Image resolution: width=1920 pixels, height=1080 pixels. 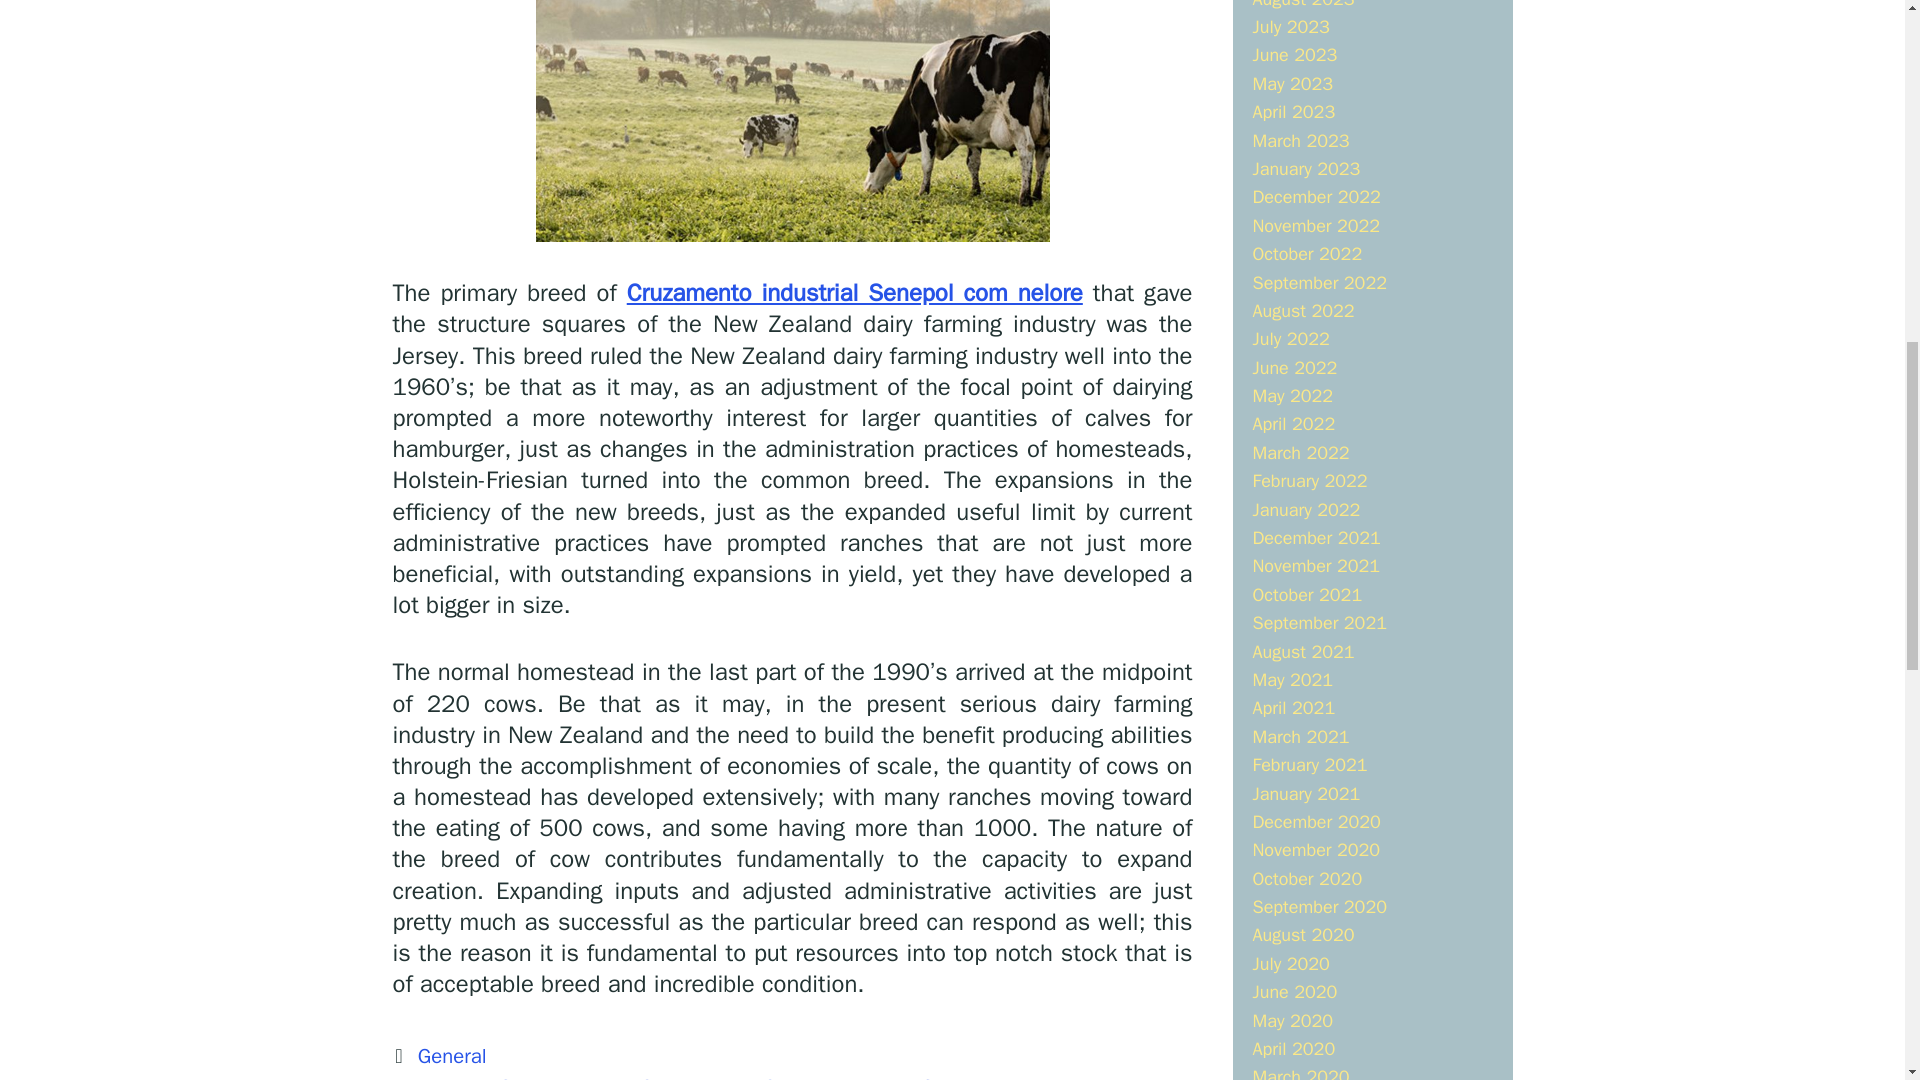 I want to click on July 2023, so click(x=1290, y=26).